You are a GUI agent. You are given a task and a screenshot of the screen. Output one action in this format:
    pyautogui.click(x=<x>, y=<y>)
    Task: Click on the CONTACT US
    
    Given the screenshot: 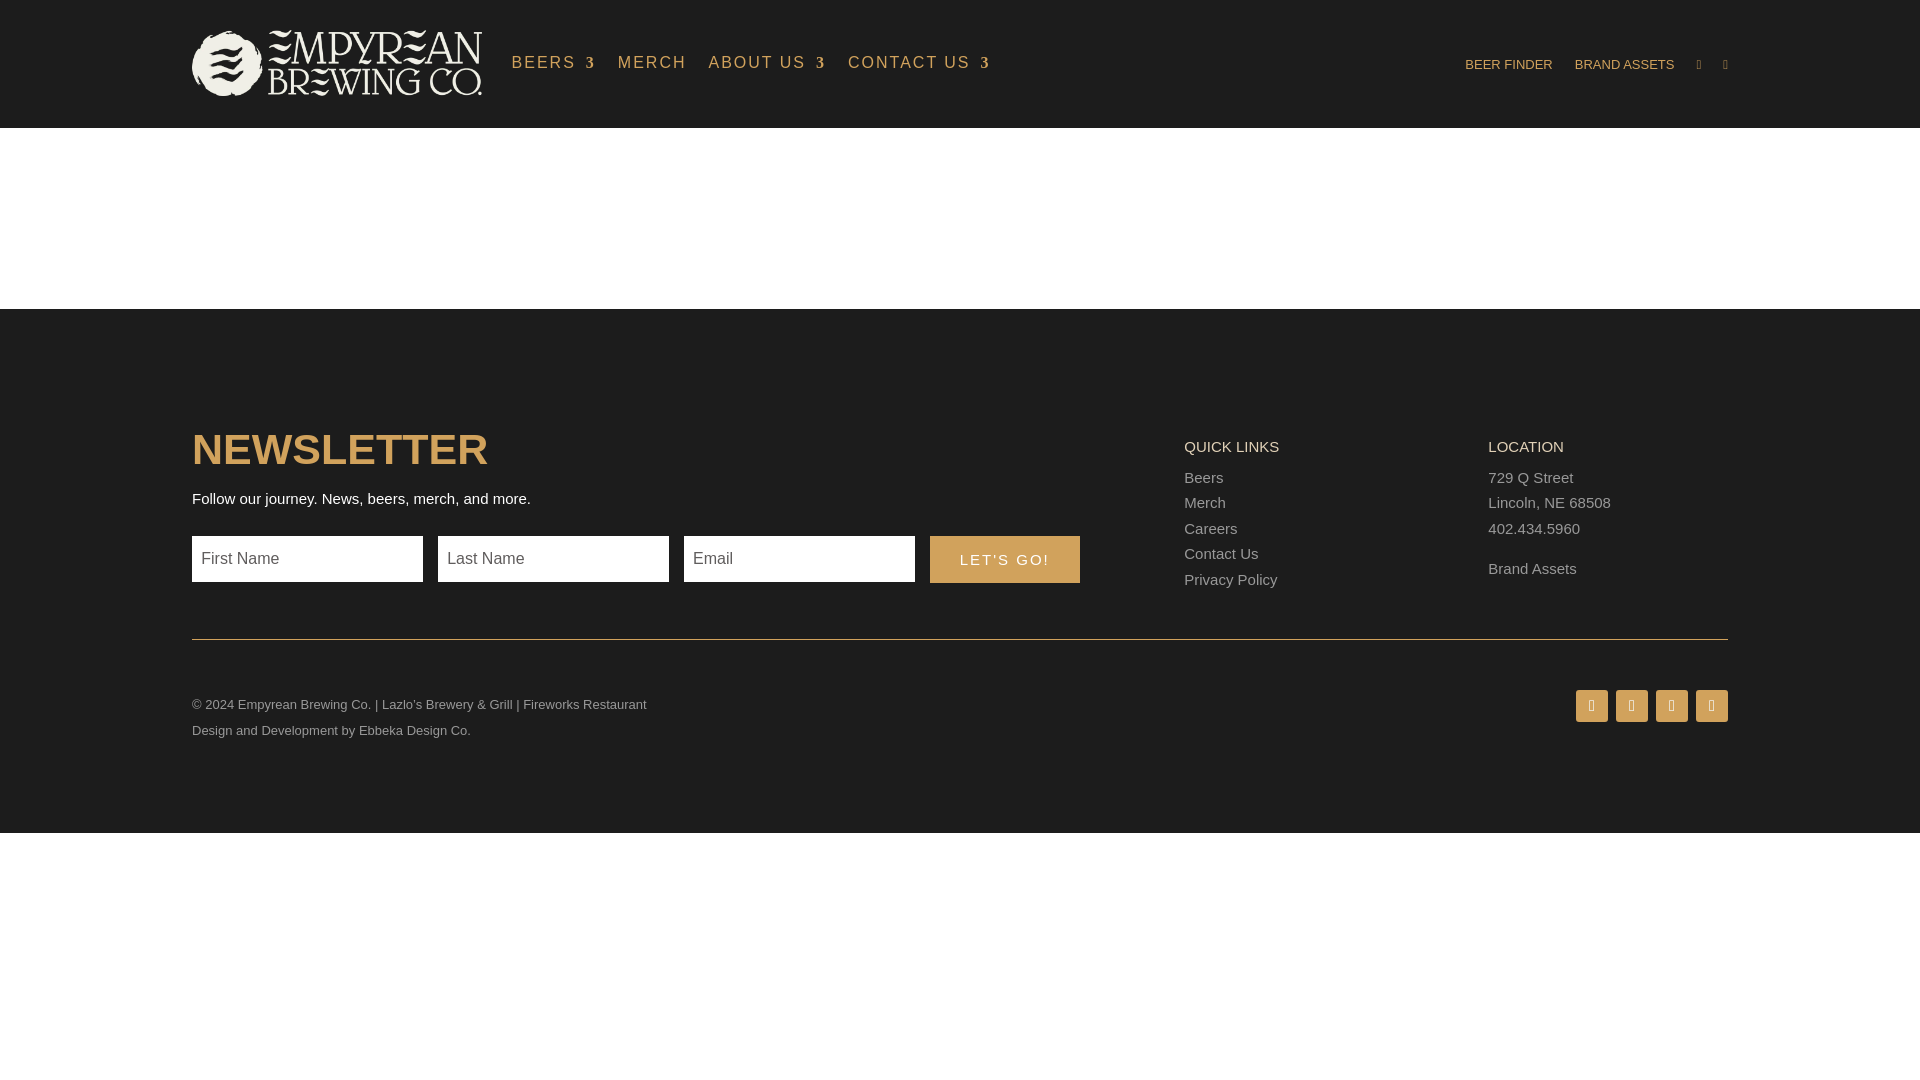 What is the action you would take?
    pyautogui.click(x=919, y=62)
    